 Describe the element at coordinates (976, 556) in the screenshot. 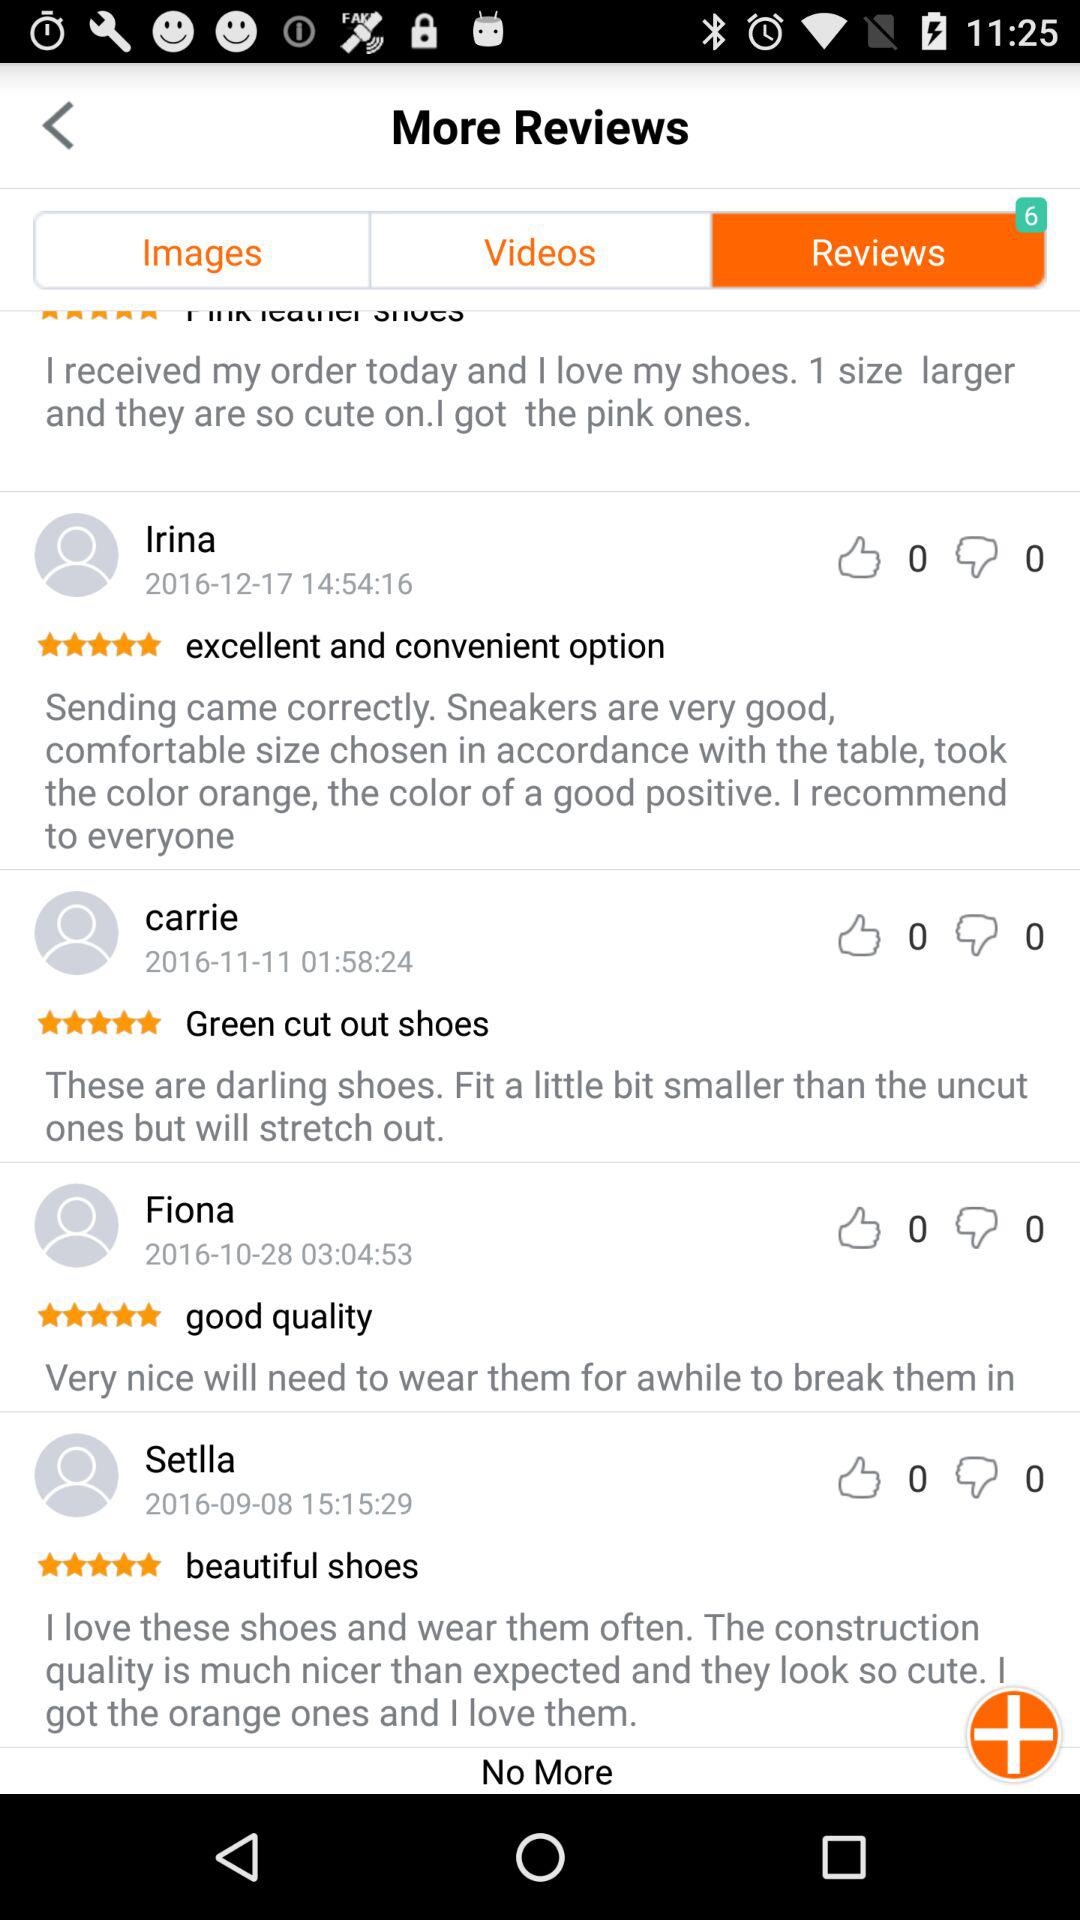

I see `unlike review` at that location.